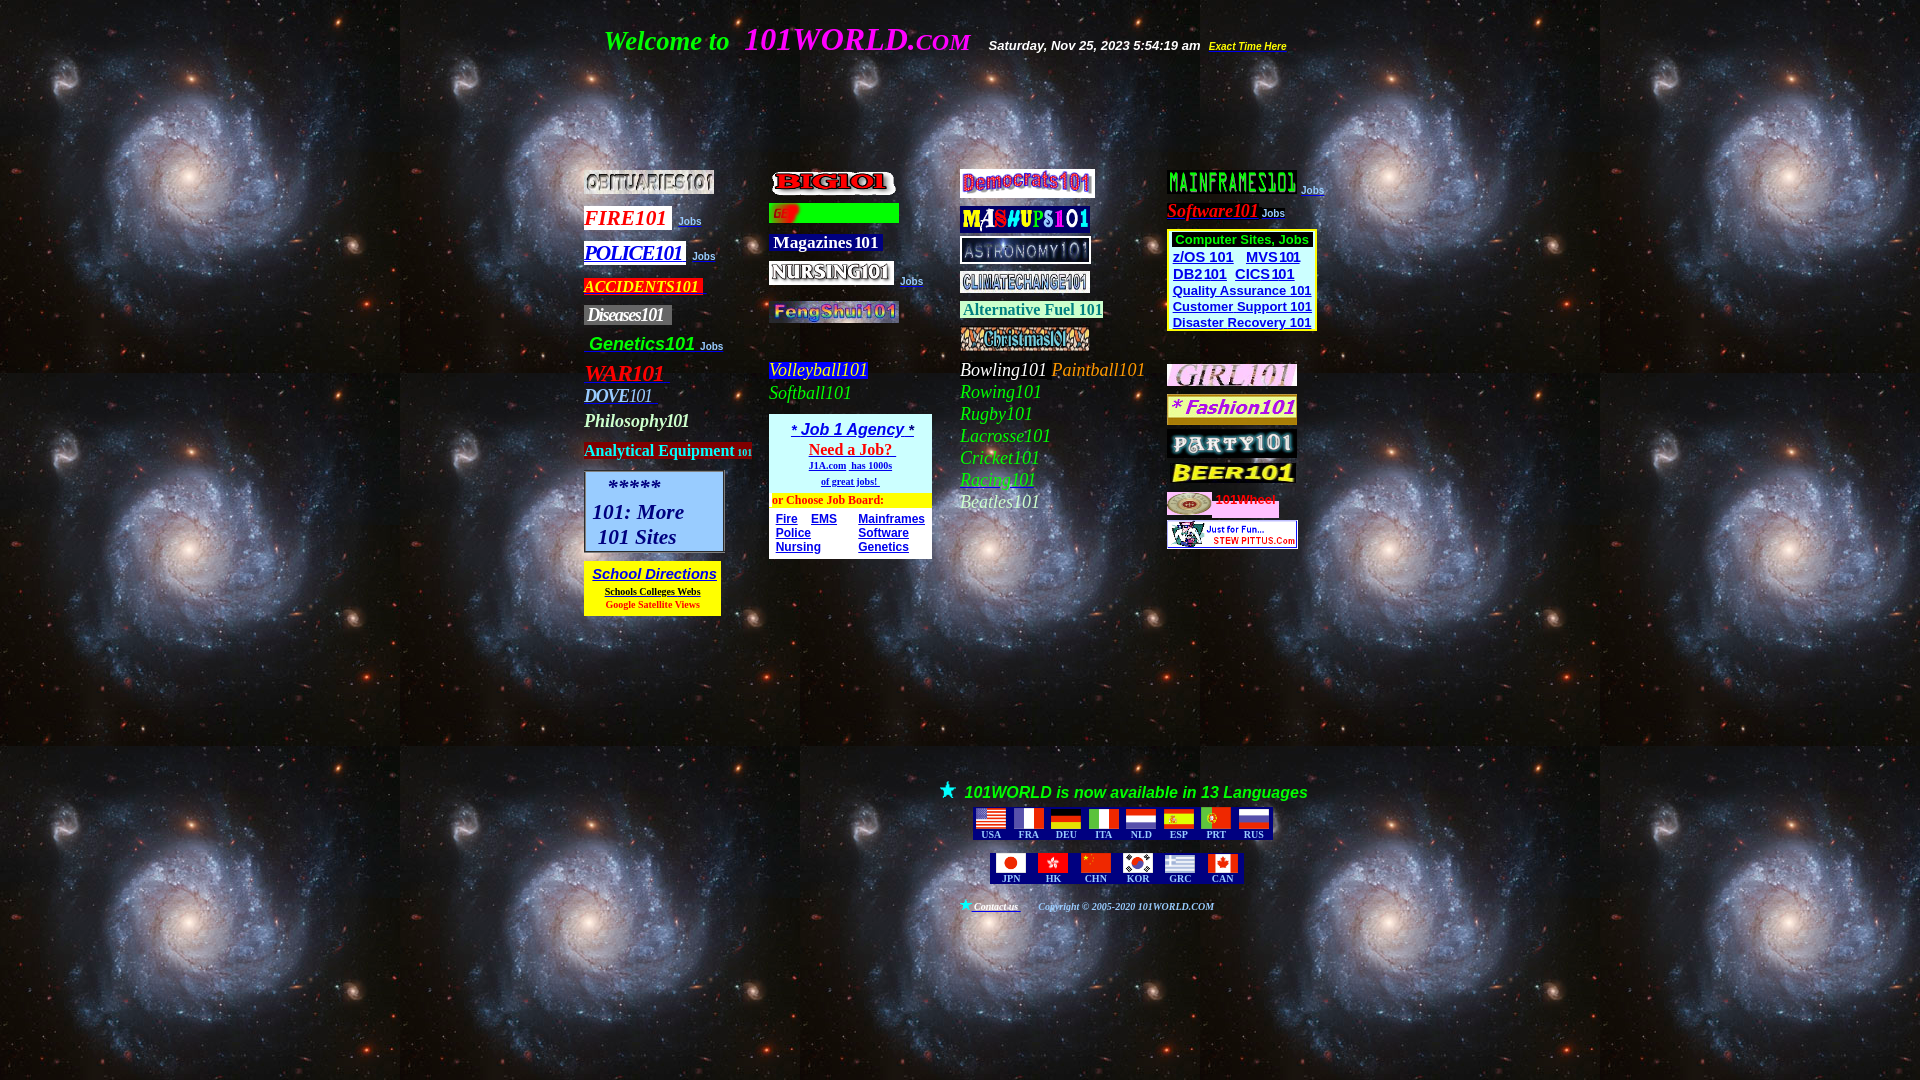 The width and height of the screenshot is (1920, 1080). I want to click on Support 101, so click(1274, 306).